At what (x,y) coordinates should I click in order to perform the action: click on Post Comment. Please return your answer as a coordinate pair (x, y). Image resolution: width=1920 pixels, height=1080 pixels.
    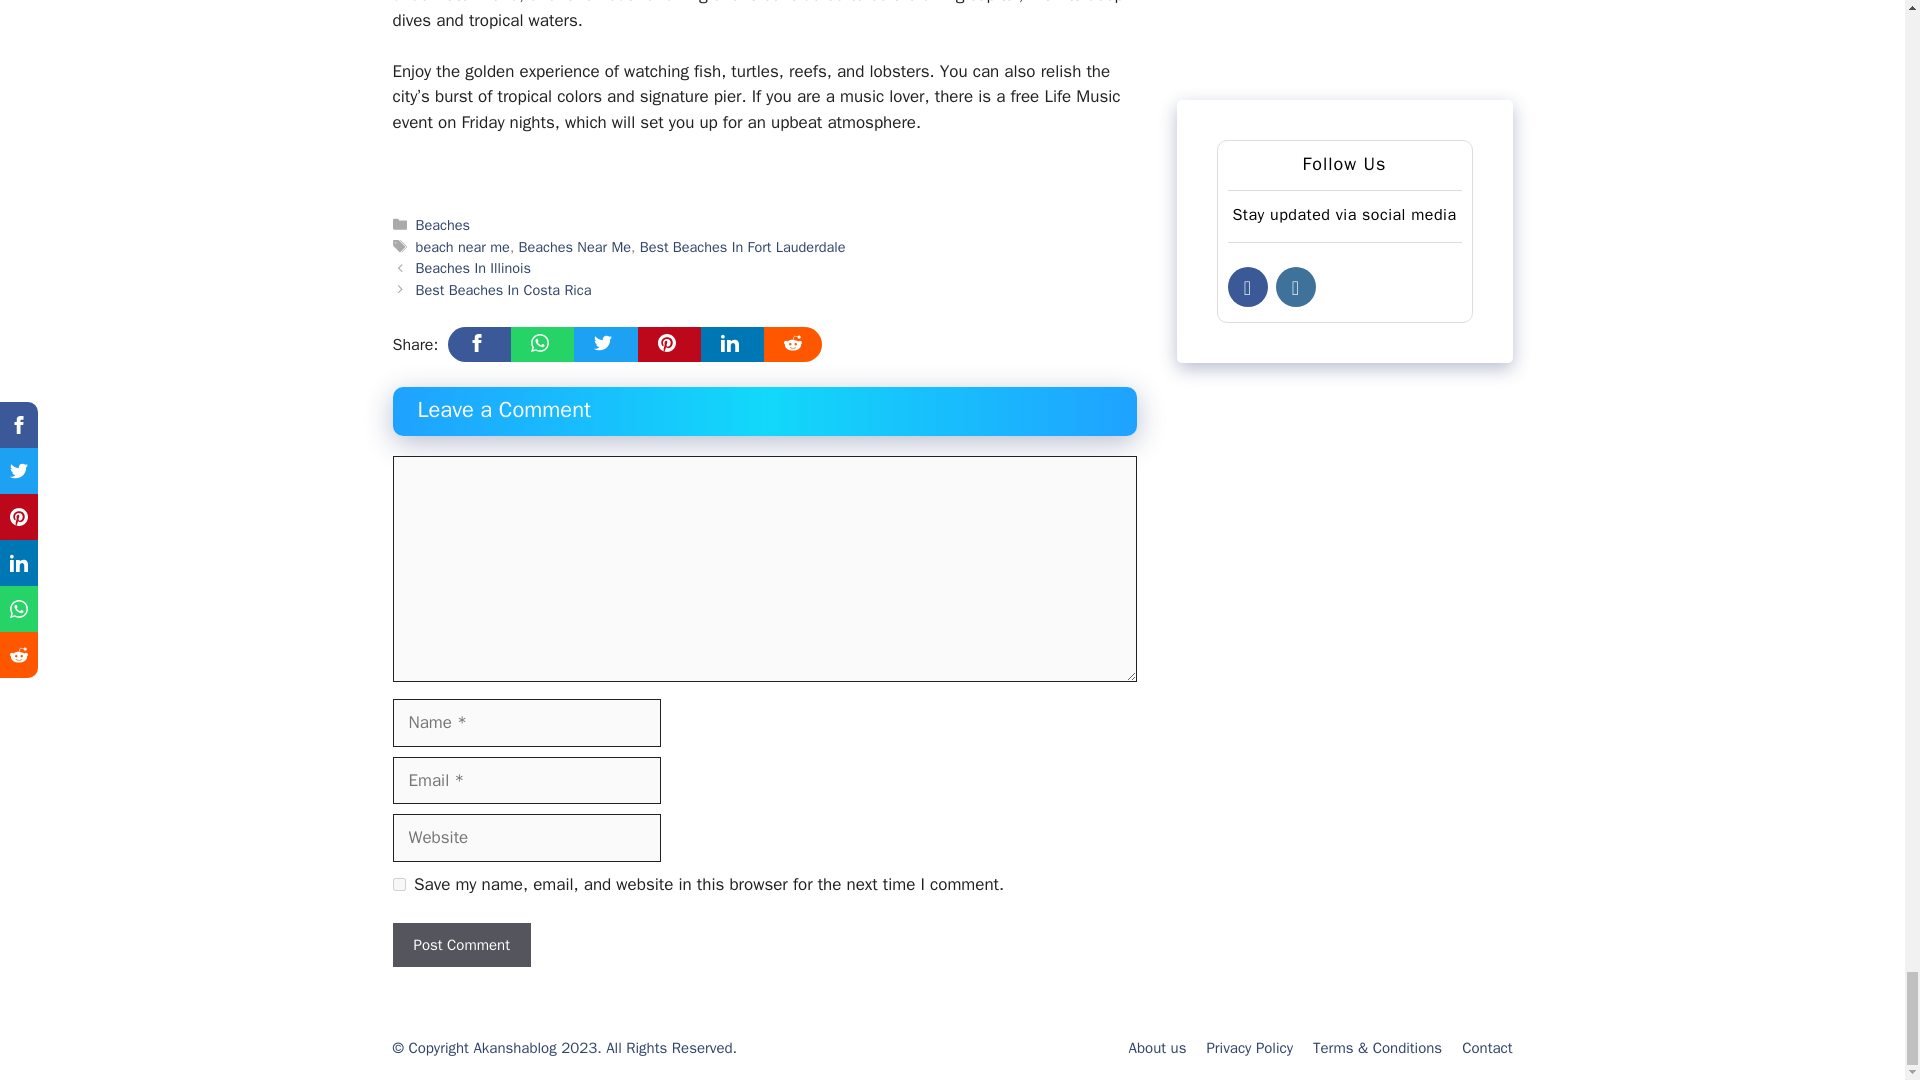
    Looking at the image, I should click on (460, 945).